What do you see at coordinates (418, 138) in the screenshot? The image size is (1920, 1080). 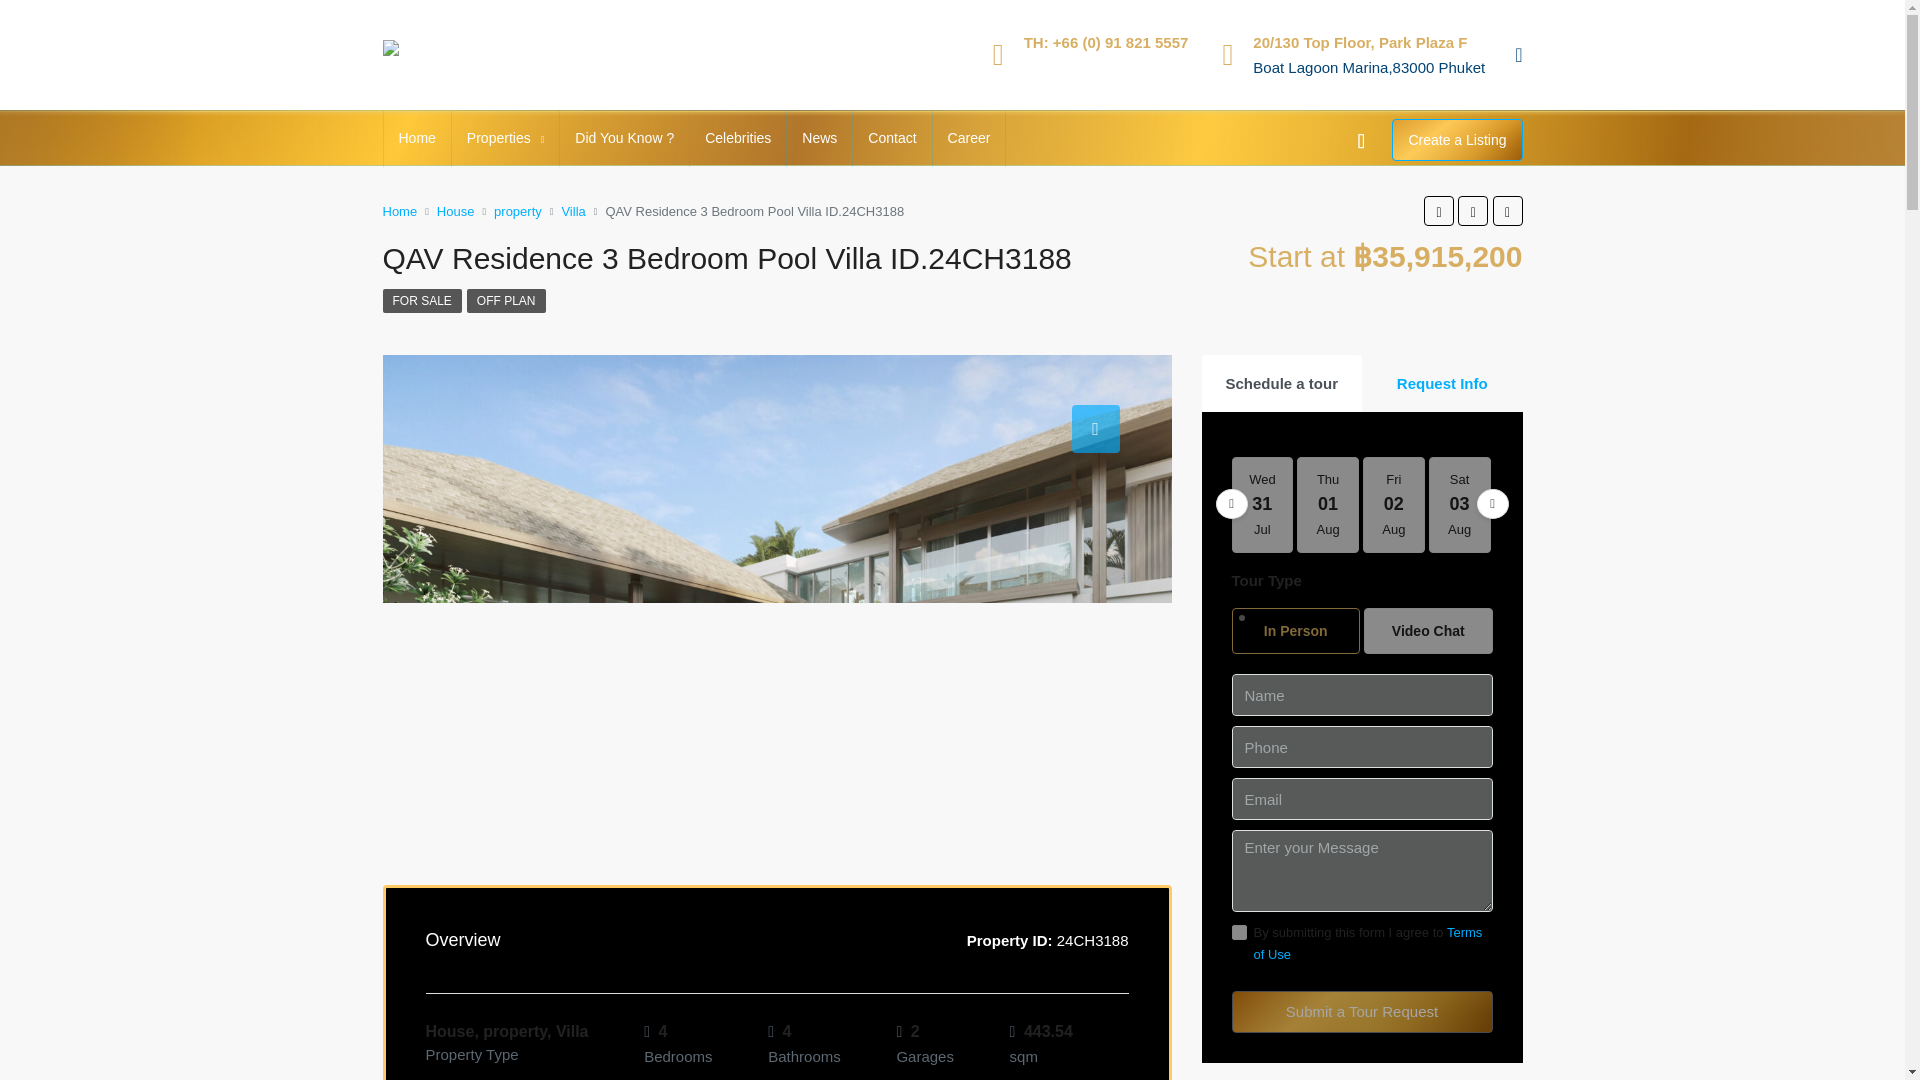 I see `Home` at bounding box center [418, 138].